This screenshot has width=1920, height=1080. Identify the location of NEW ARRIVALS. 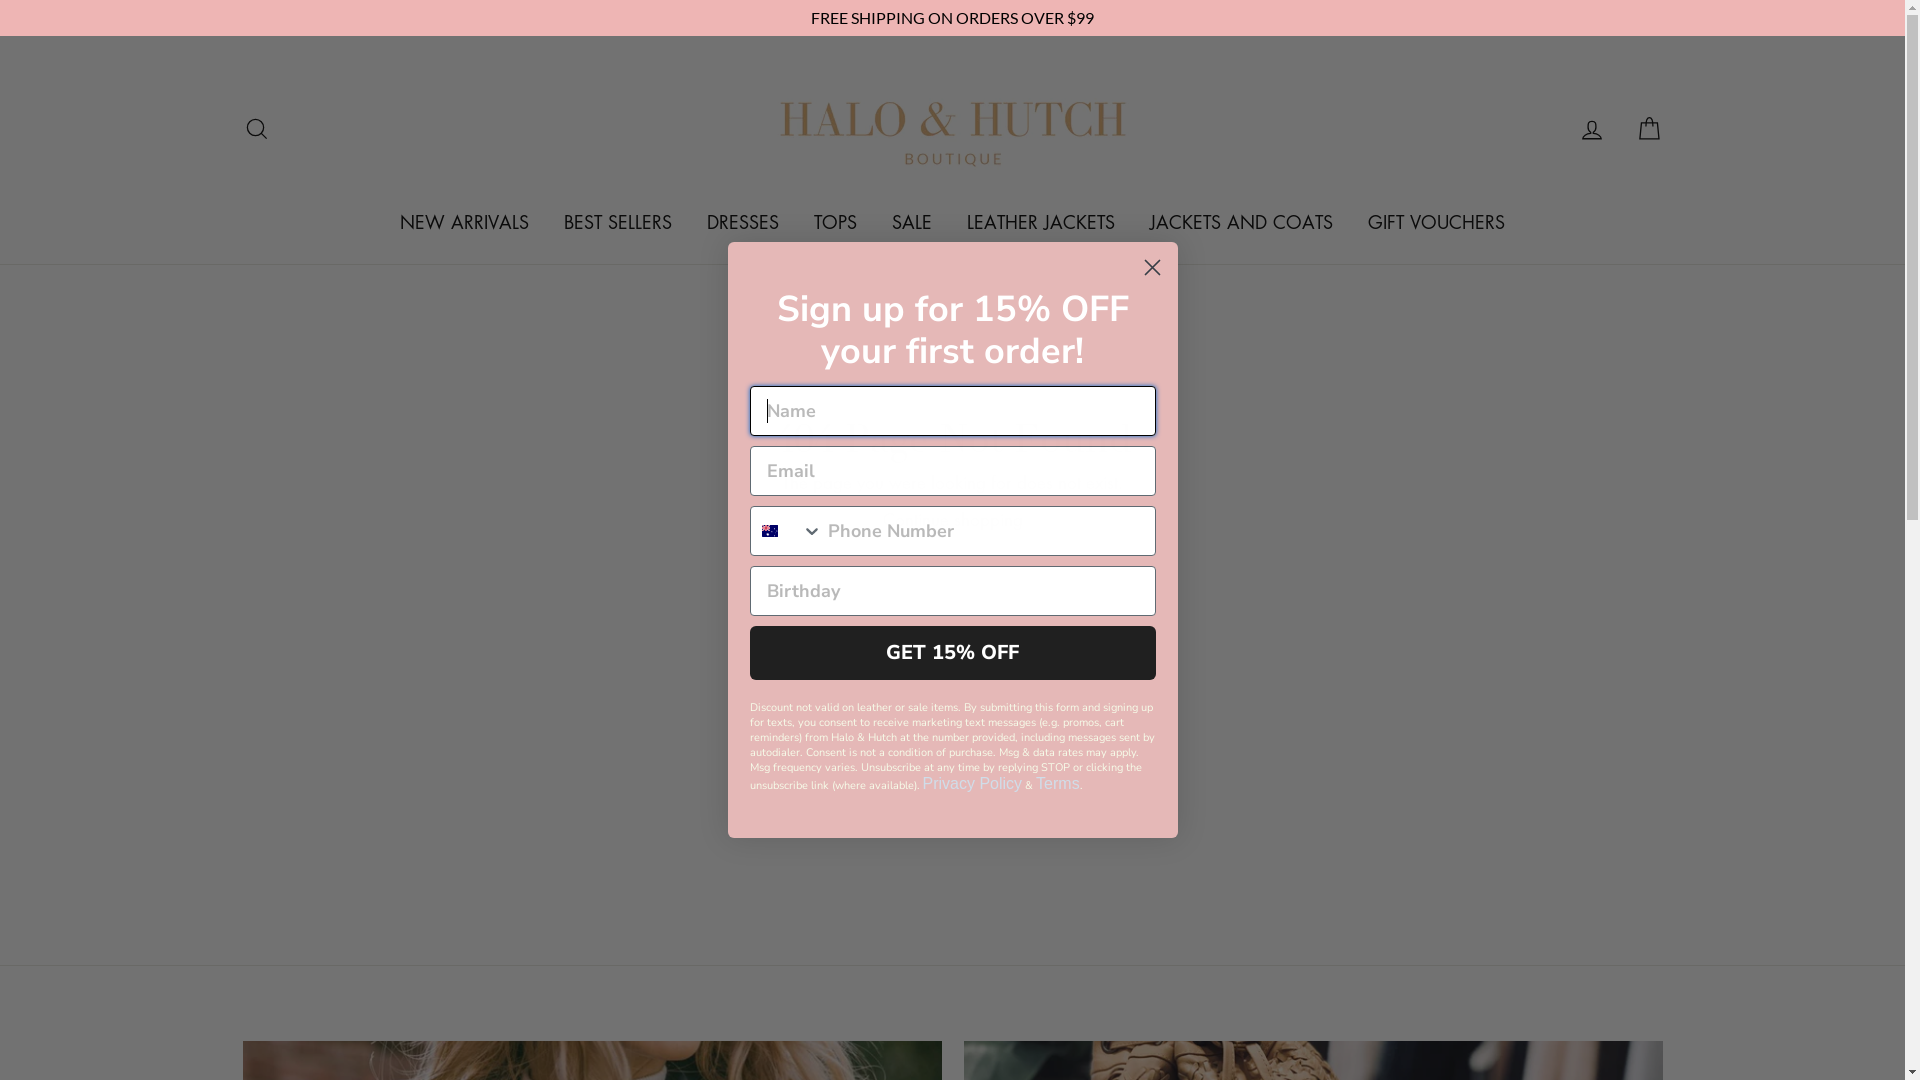
(464, 222).